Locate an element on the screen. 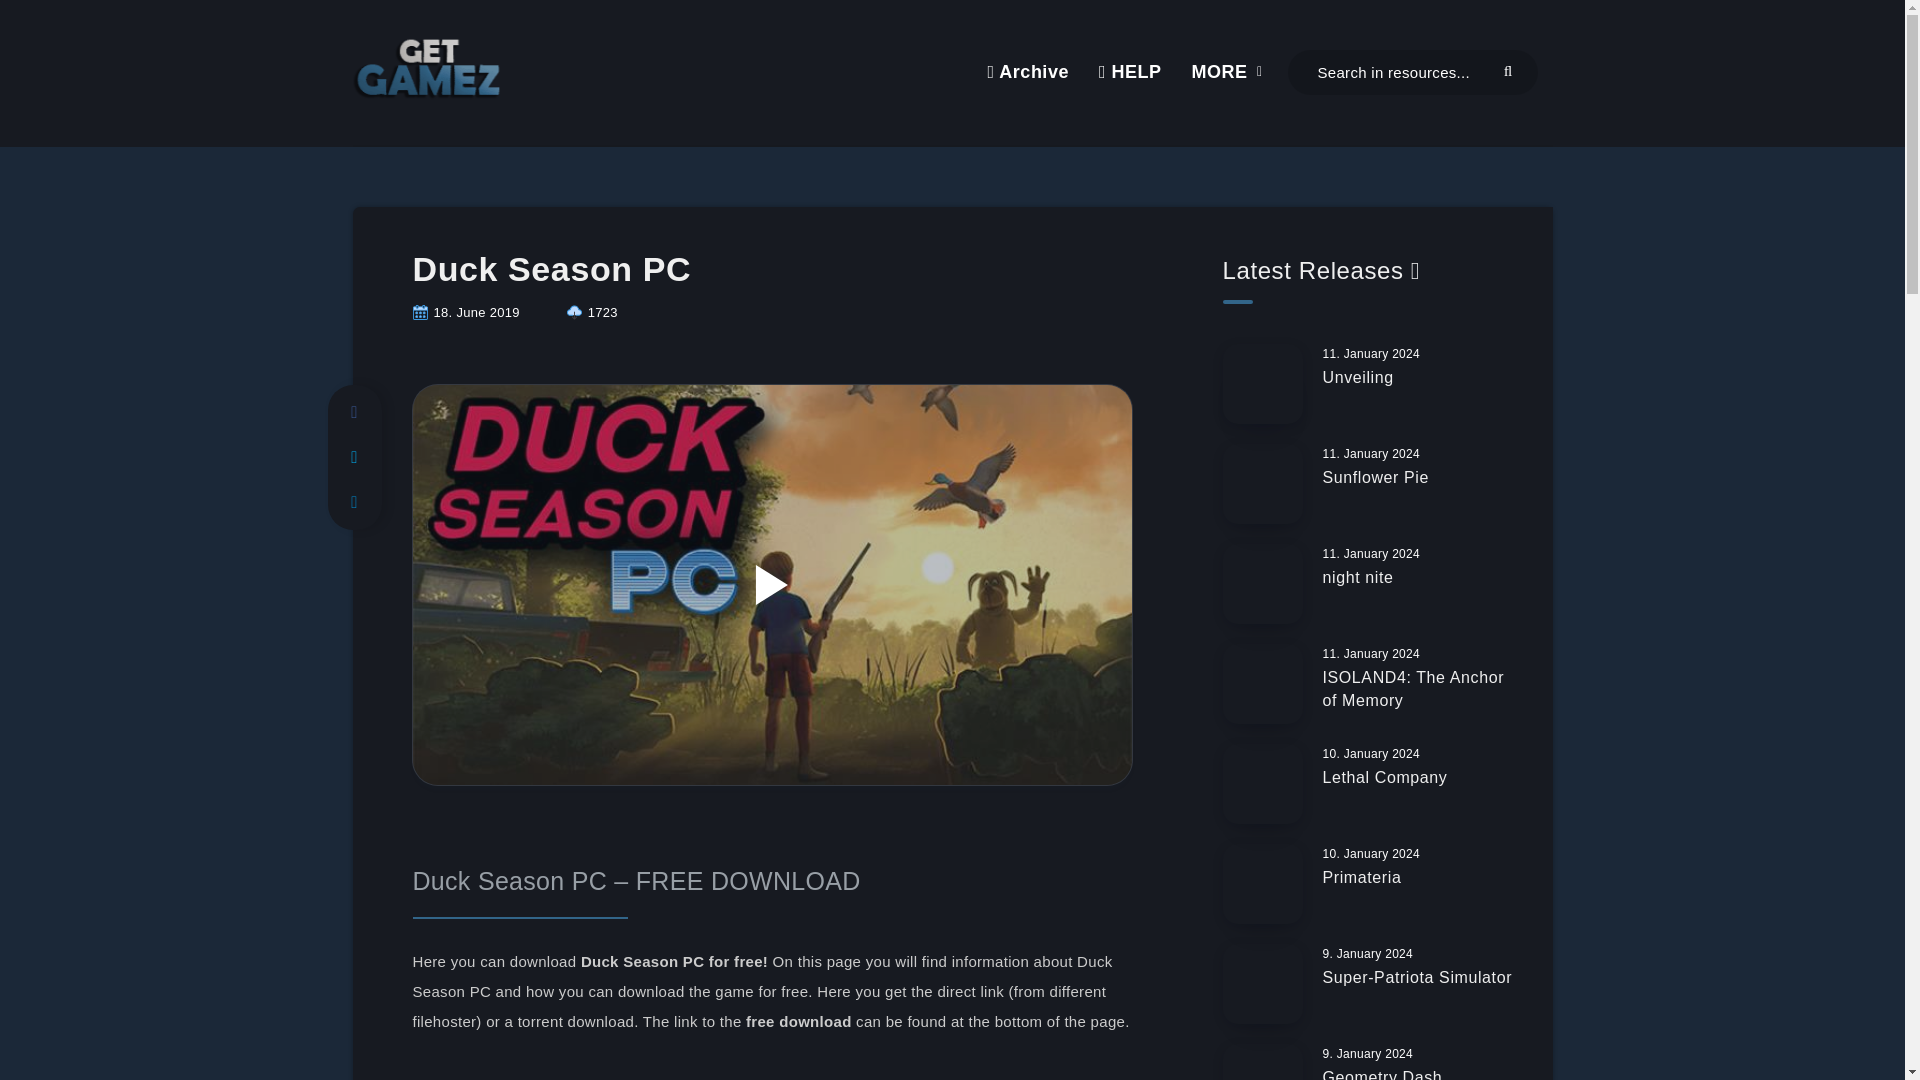  night nite is located at coordinates (1358, 580).